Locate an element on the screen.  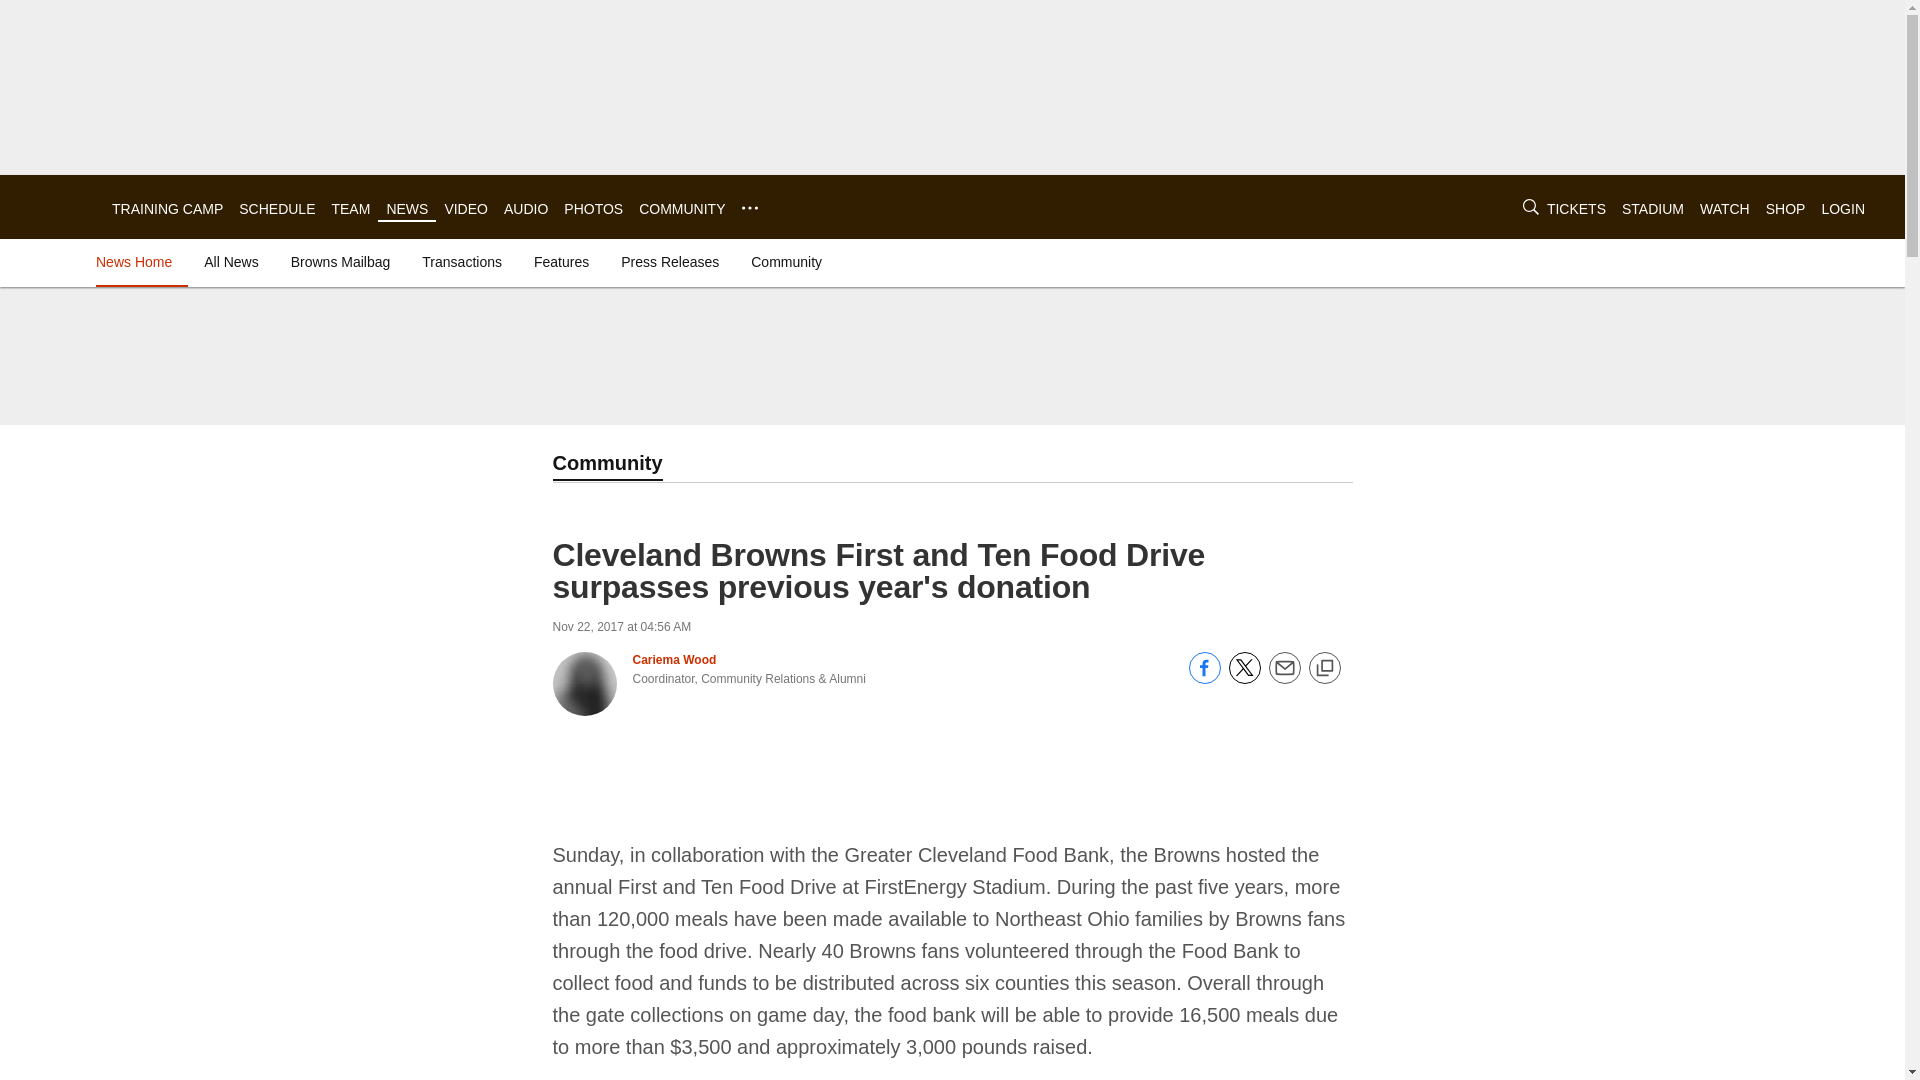
AUDIO is located at coordinates (525, 208).